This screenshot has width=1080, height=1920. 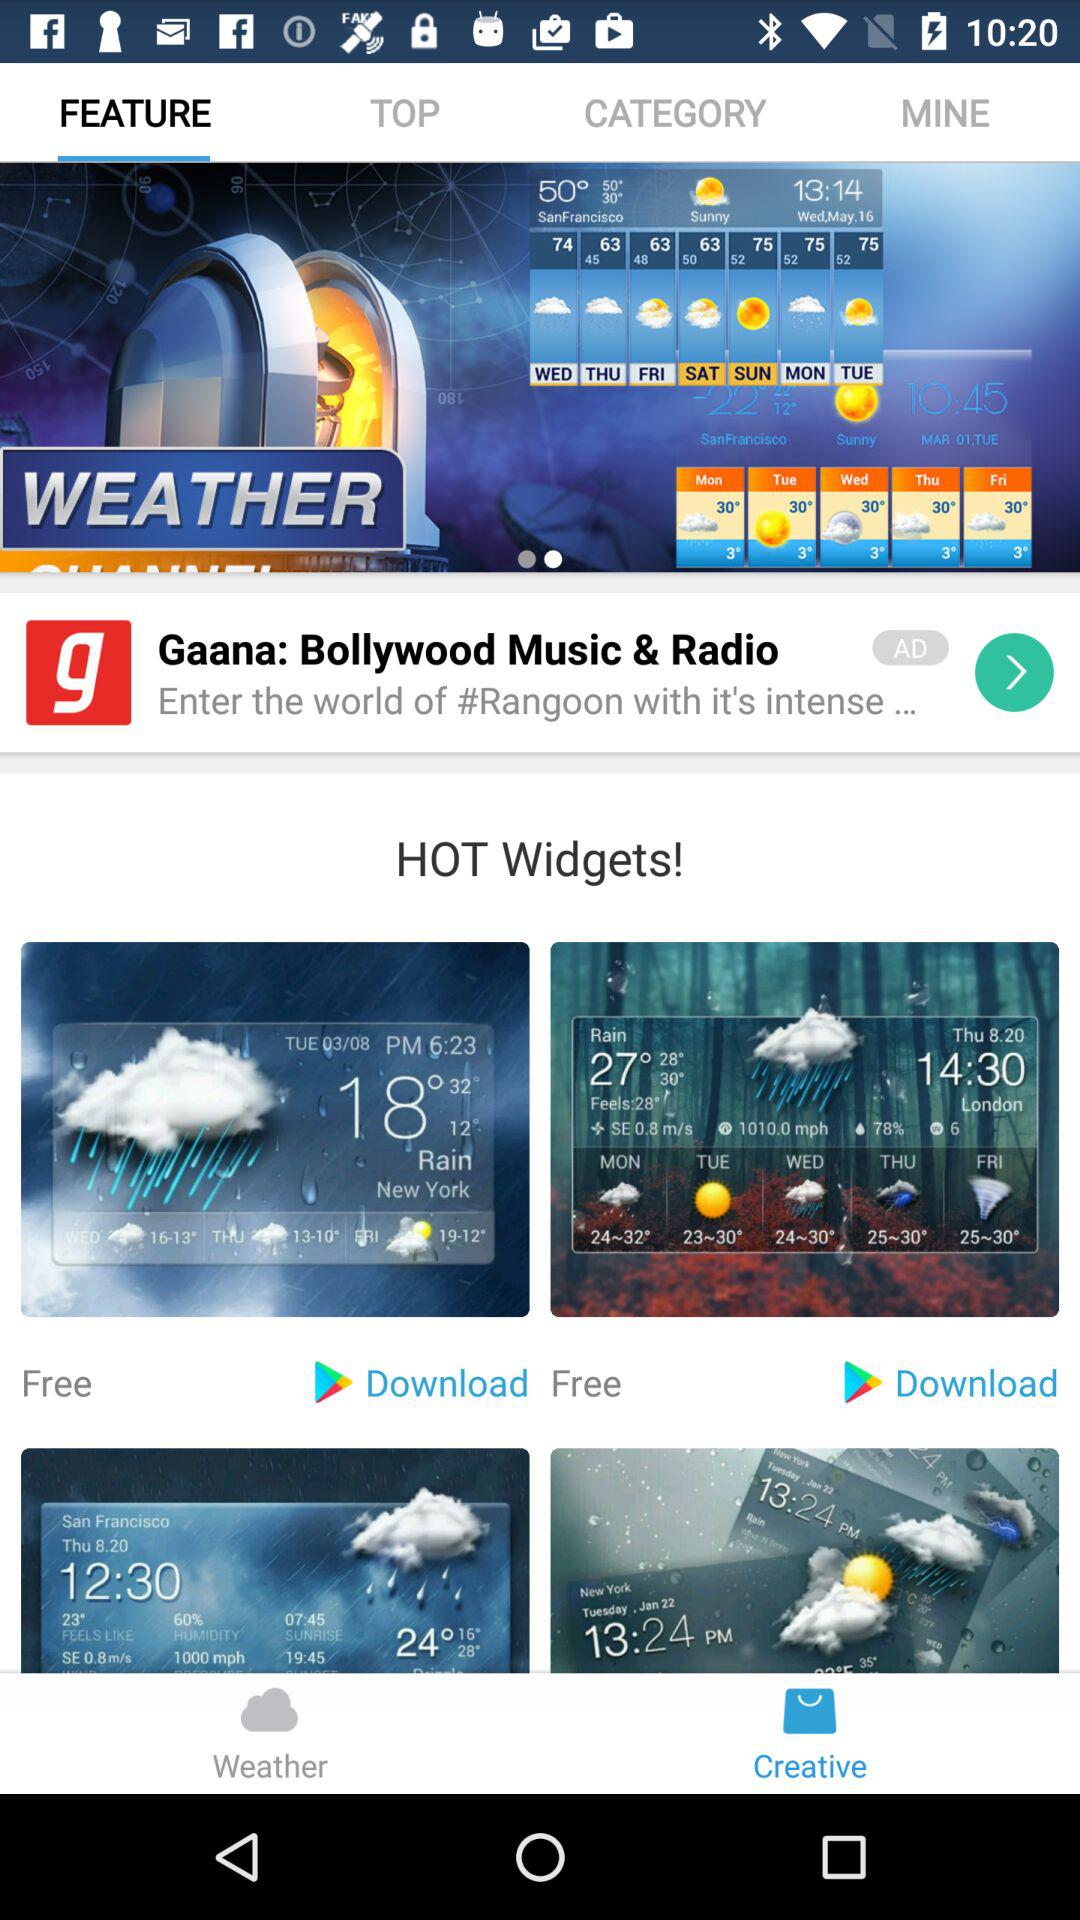 What do you see at coordinates (502, 648) in the screenshot?
I see `launch the icon next to the ad app` at bounding box center [502, 648].